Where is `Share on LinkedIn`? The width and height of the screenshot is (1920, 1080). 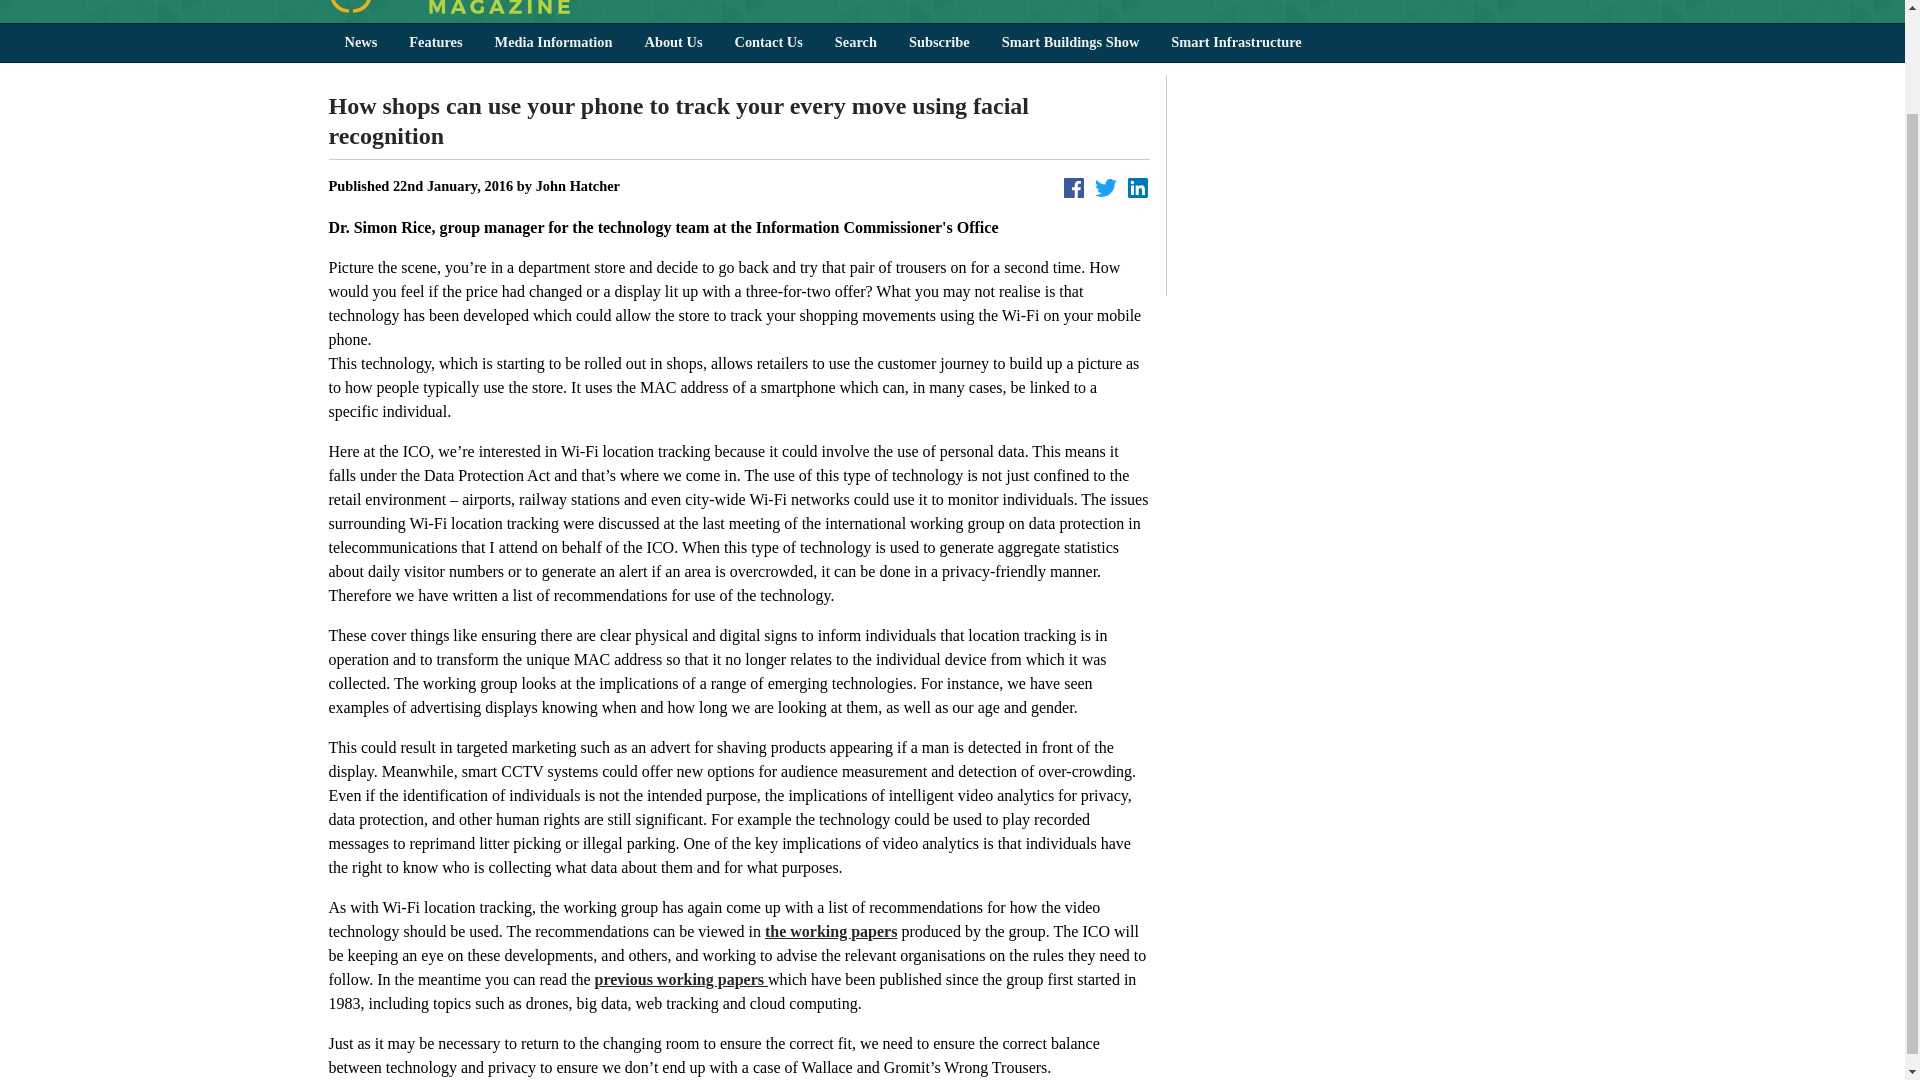
Share on LinkedIn is located at coordinates (1138, 186).